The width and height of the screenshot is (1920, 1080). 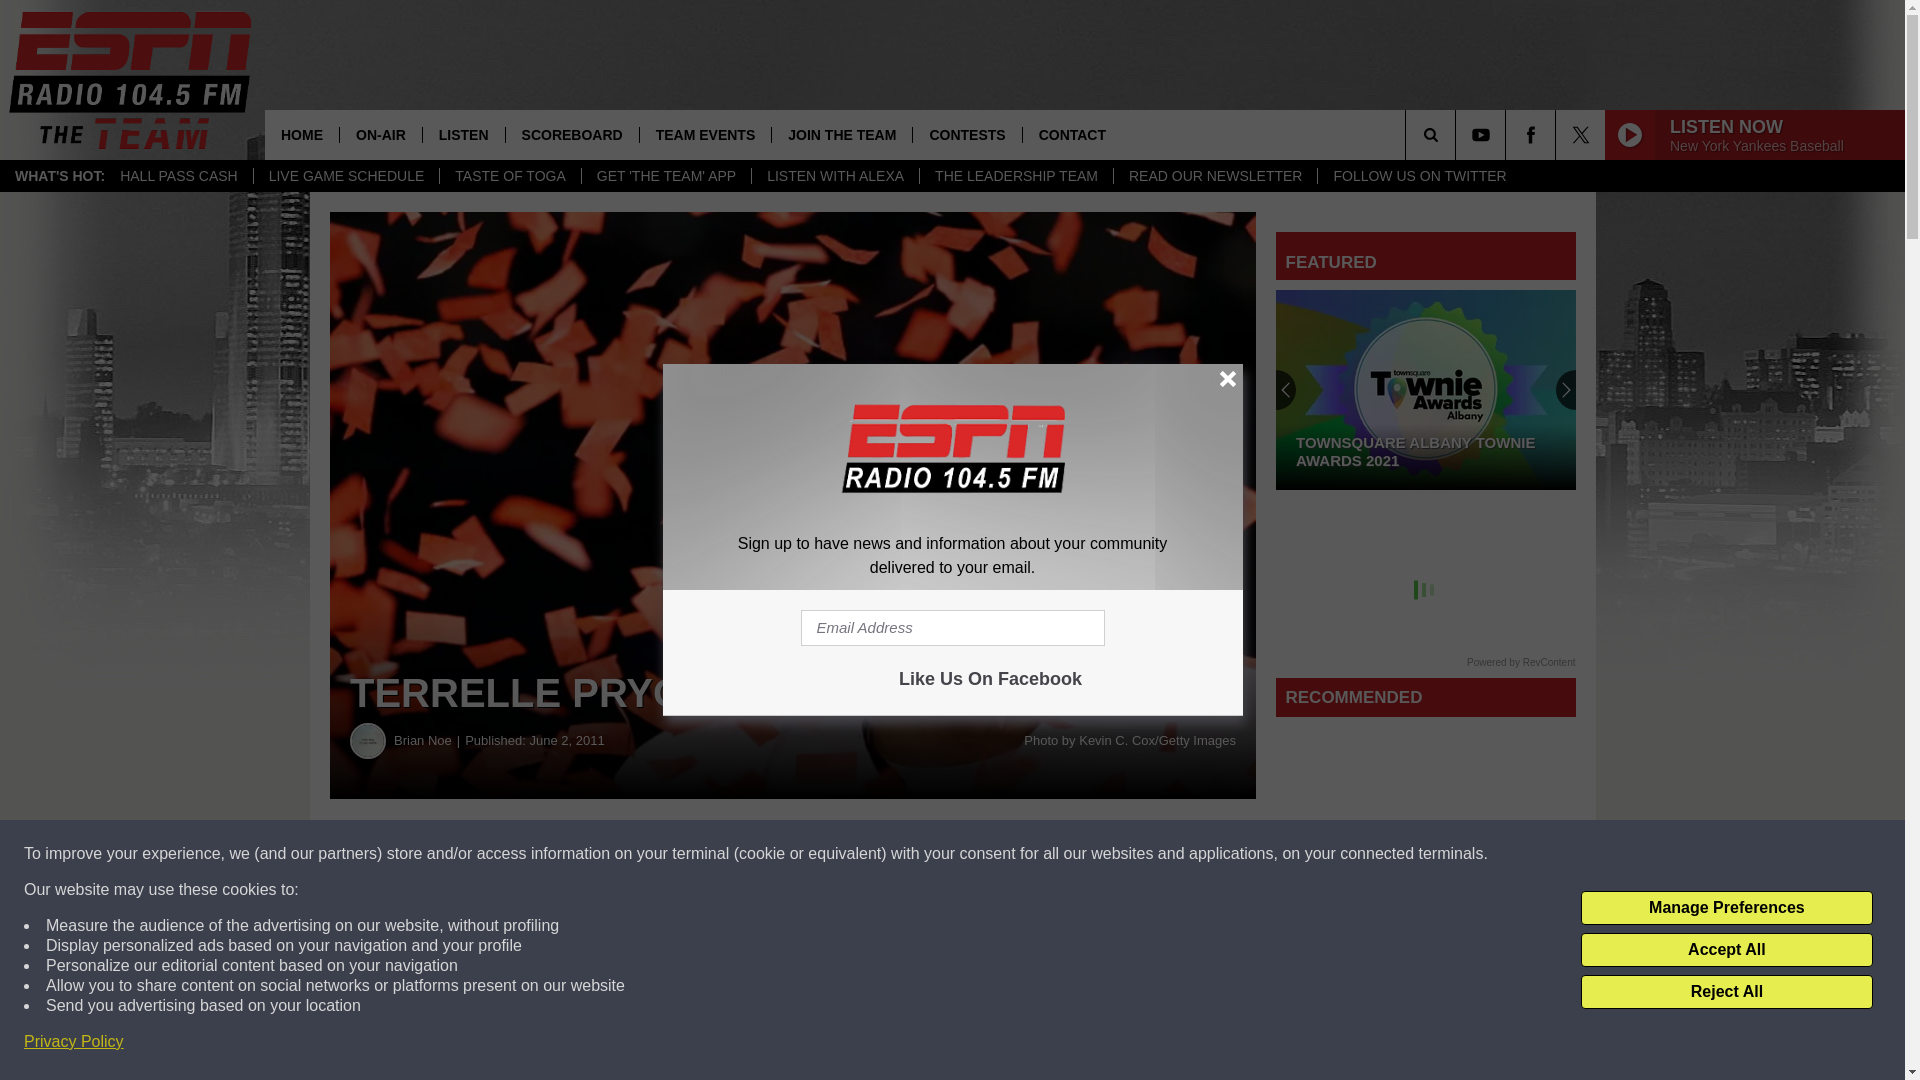 I want to click on SEARCH, so click(x=1458, y=134).